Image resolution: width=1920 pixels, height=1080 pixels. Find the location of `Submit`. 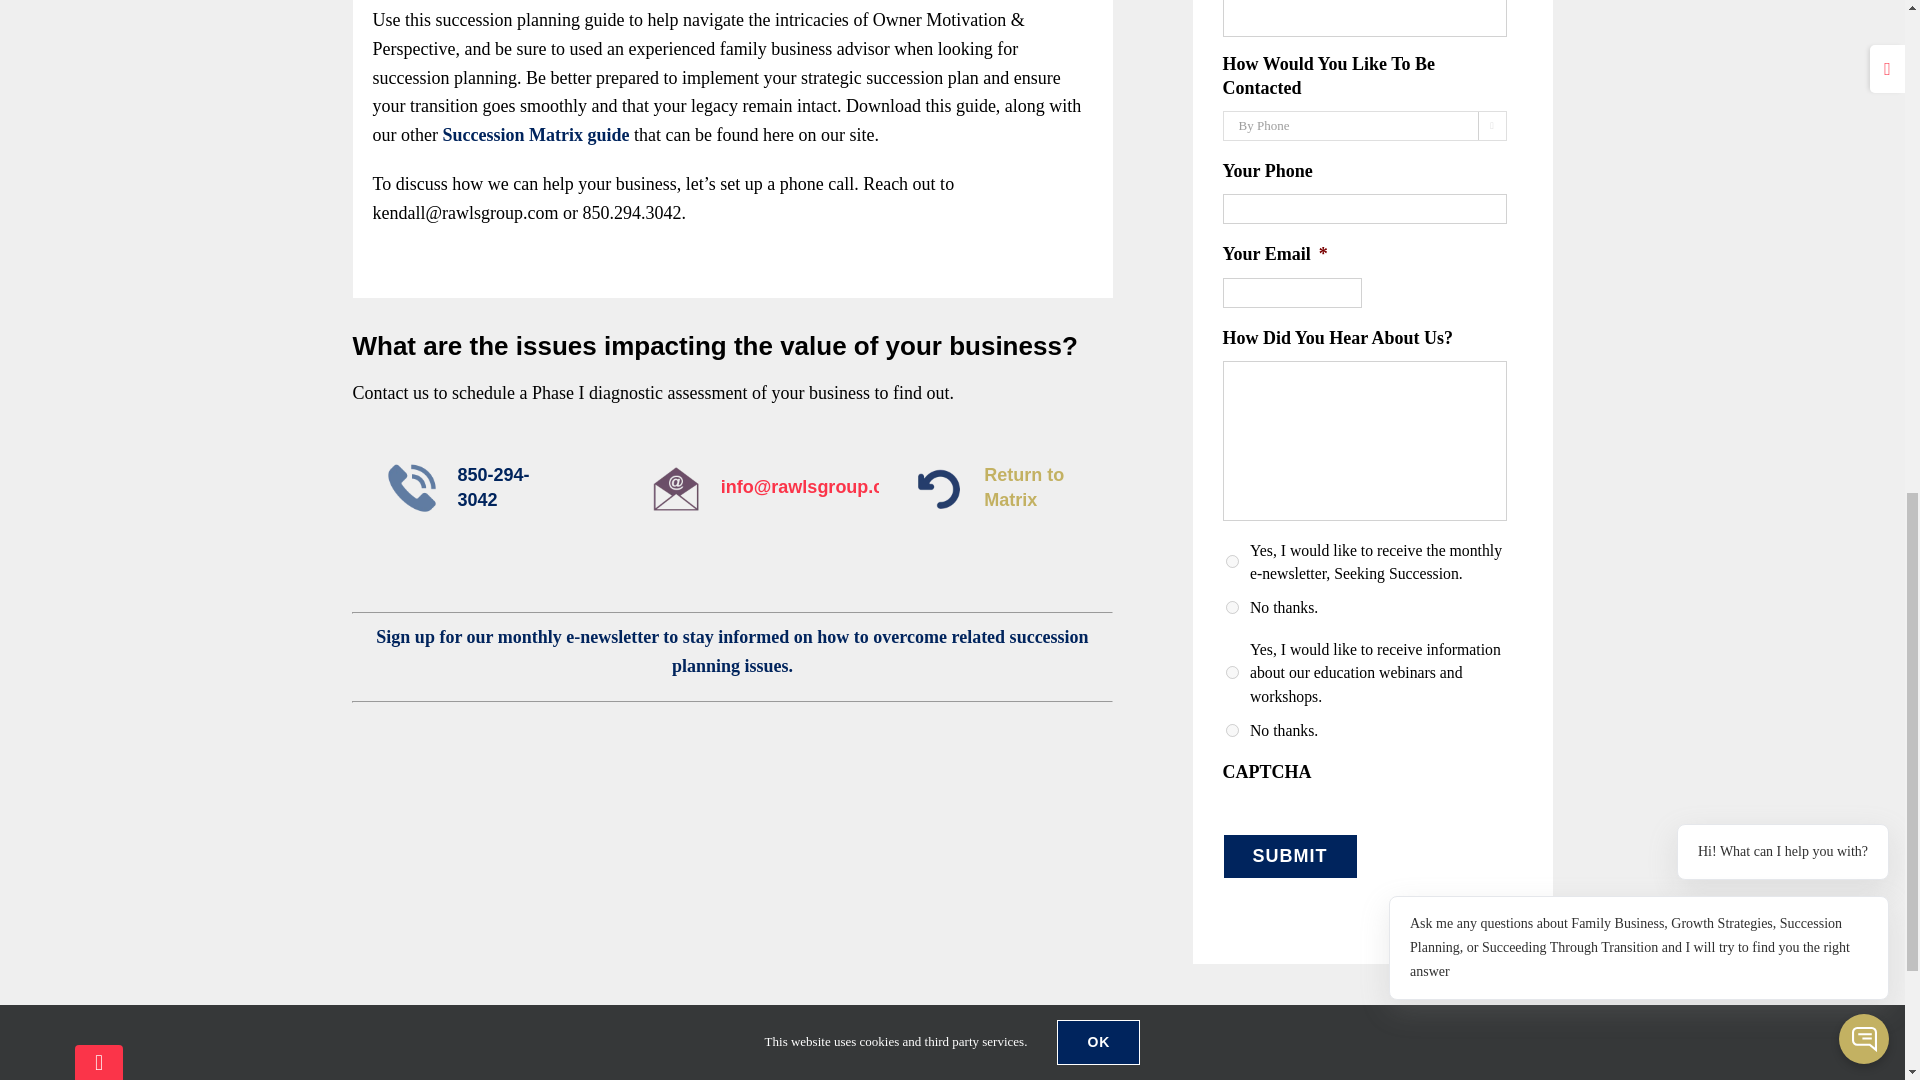

Submit is located at coordinates (1289, 856).